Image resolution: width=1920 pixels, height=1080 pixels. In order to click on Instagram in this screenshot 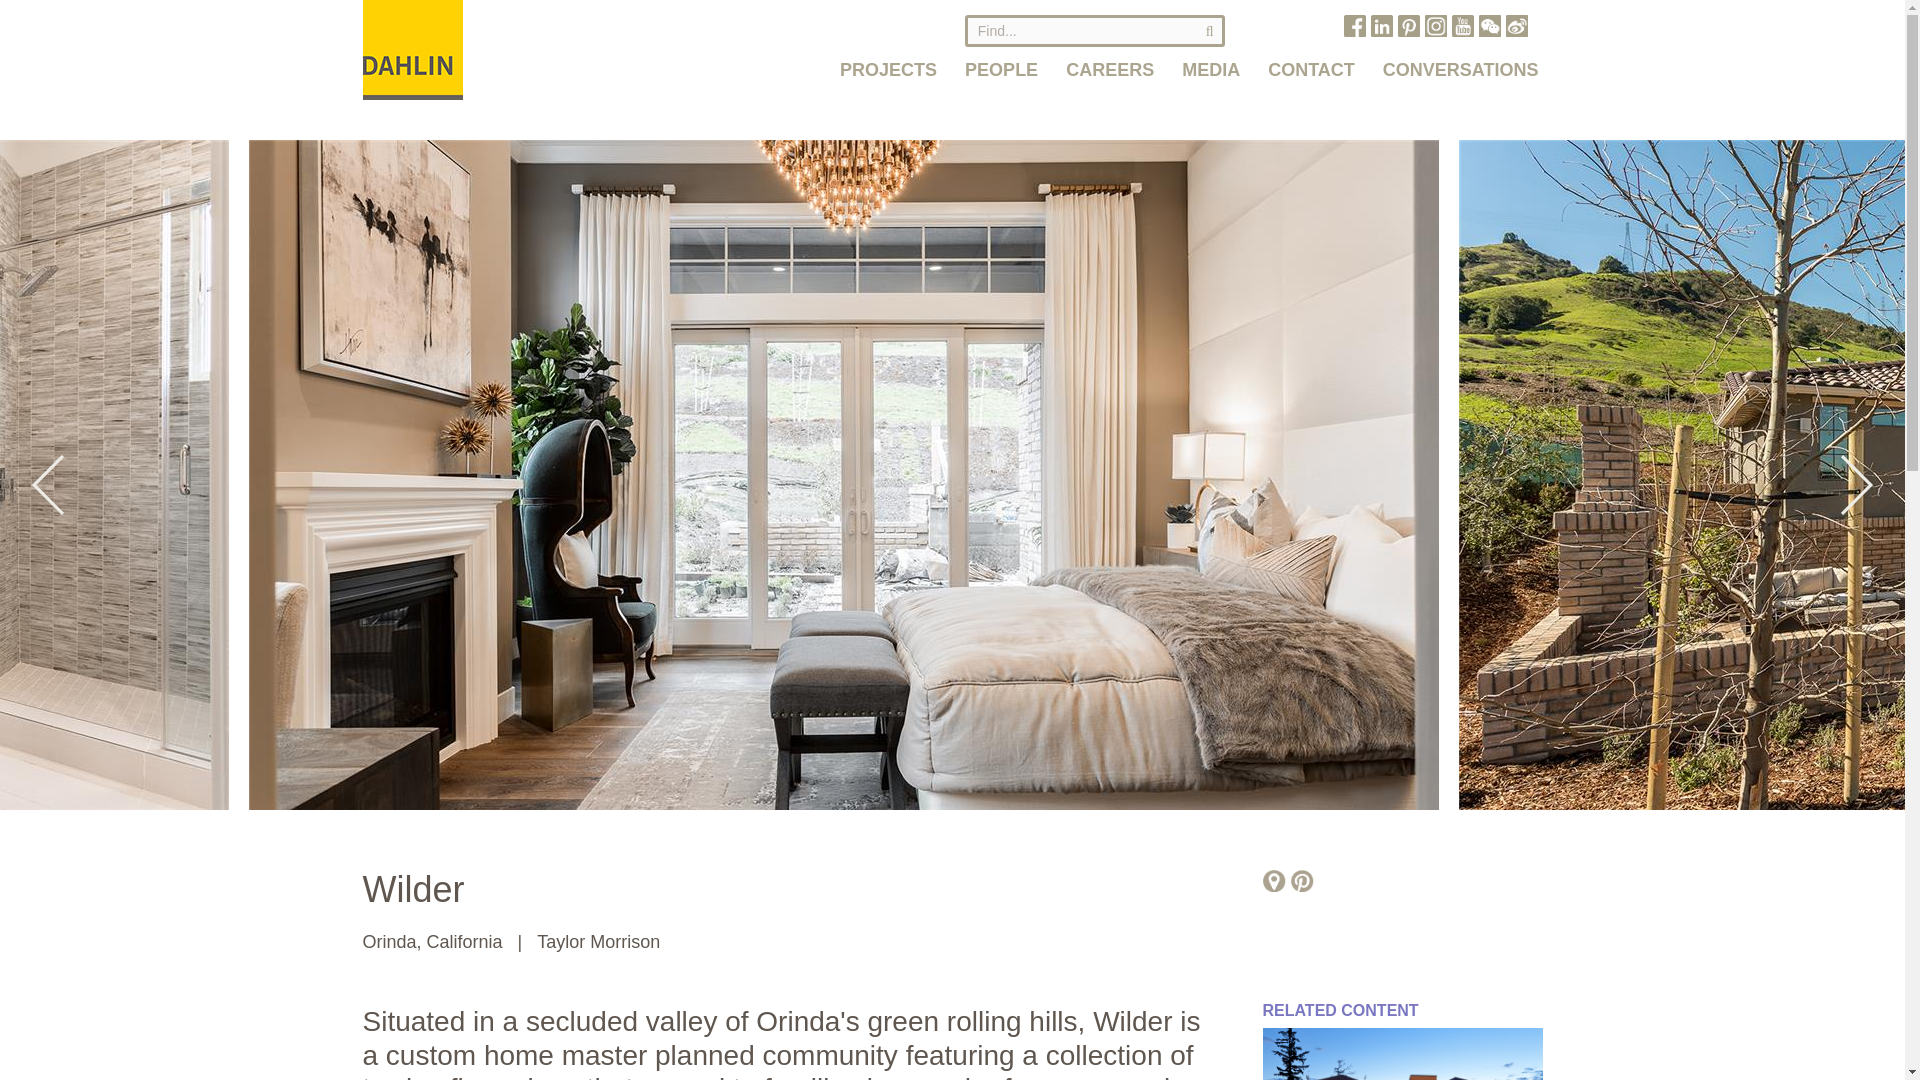, I will do `click(1434, 26)`.